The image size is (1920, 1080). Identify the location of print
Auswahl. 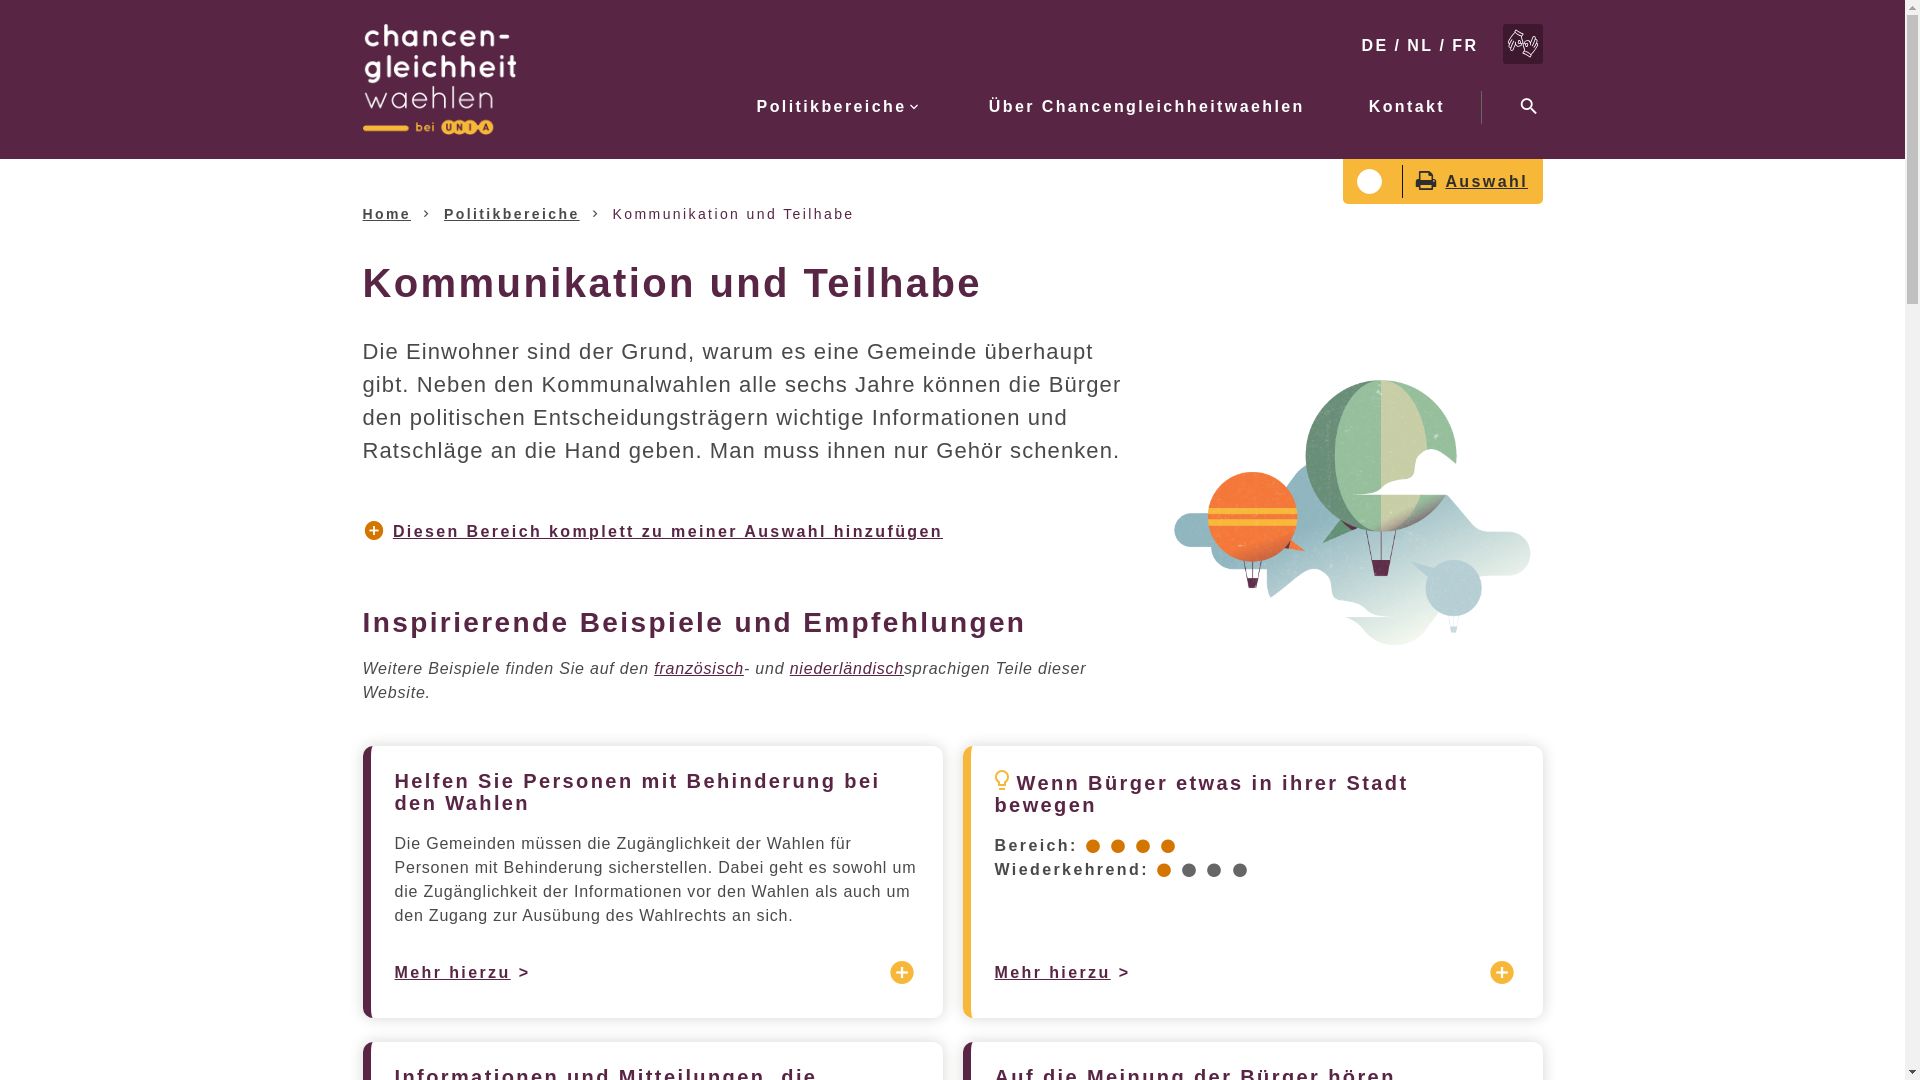
(1465, 182).